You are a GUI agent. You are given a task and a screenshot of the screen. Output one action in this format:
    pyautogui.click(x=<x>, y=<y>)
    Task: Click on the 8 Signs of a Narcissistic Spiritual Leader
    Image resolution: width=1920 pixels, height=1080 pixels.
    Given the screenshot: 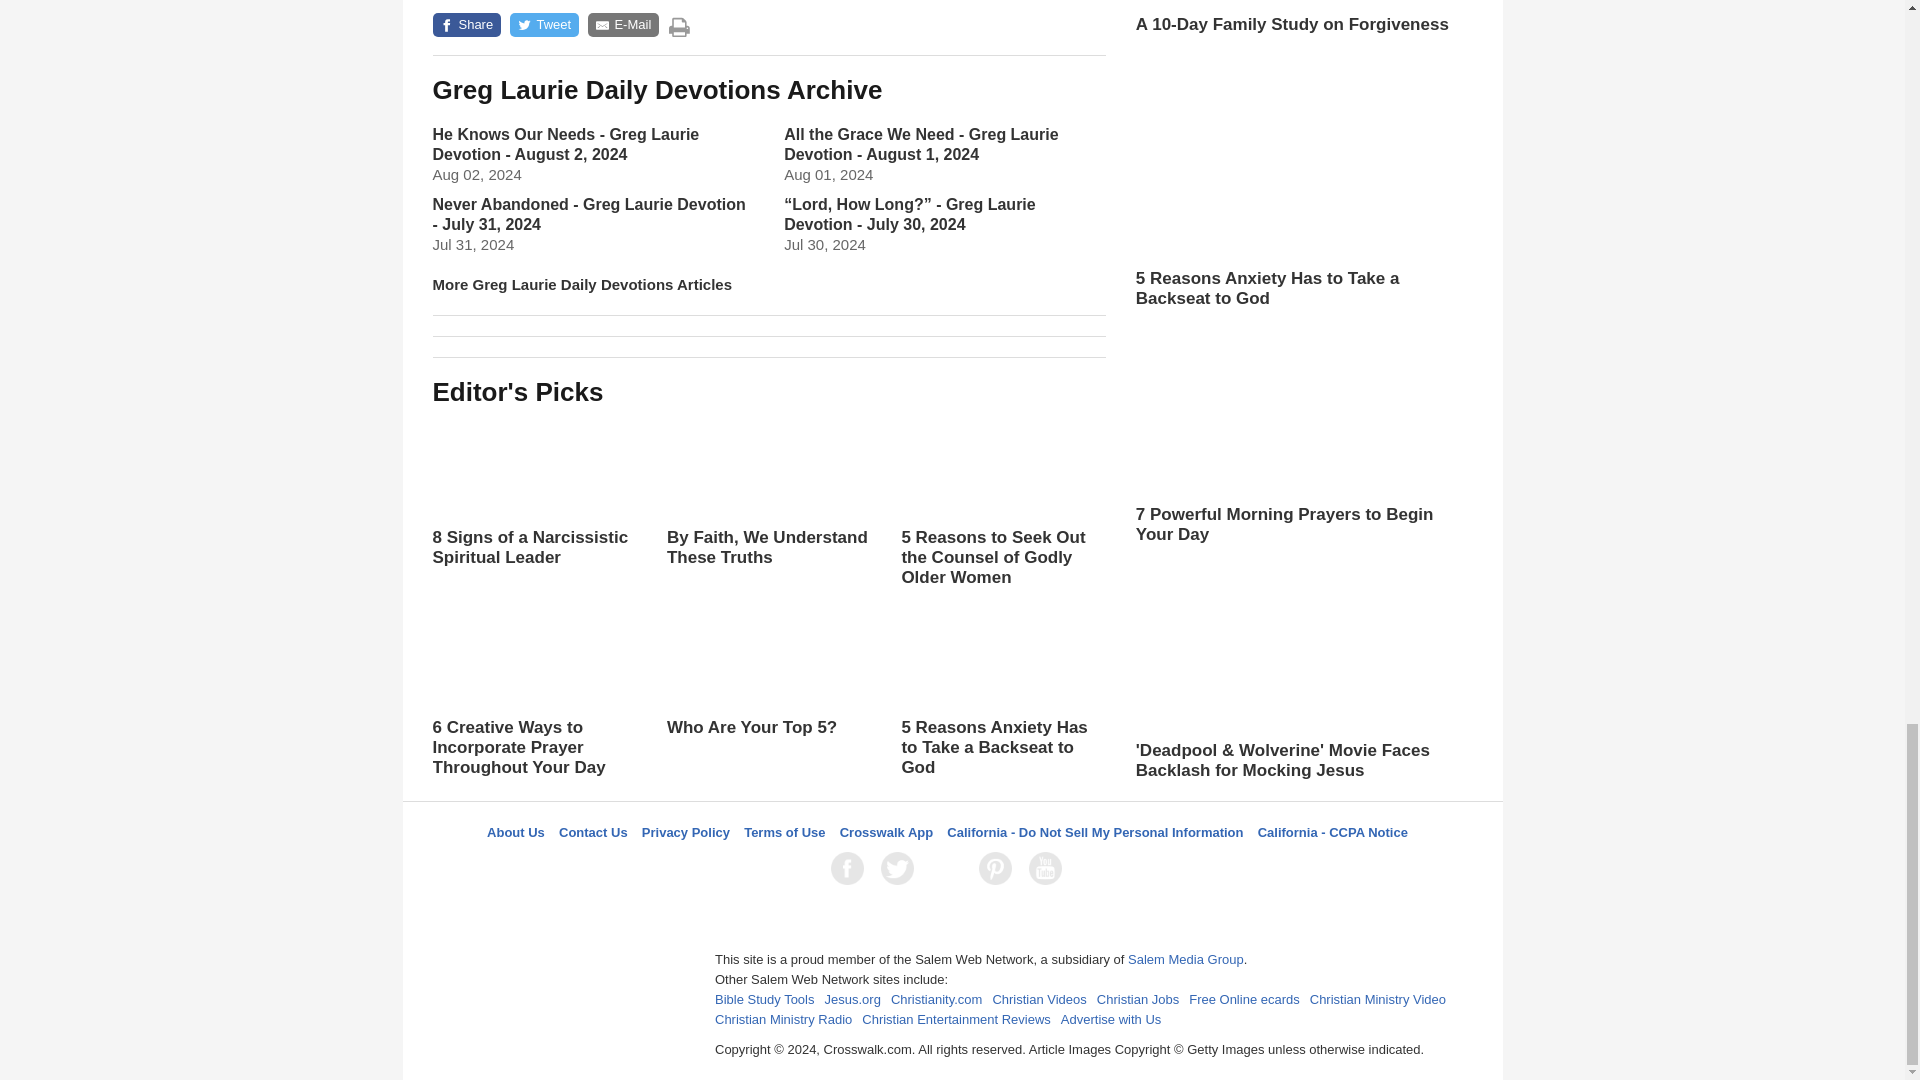 What is the action you would take?
    pyautogui.click(x=534, y=492)
    